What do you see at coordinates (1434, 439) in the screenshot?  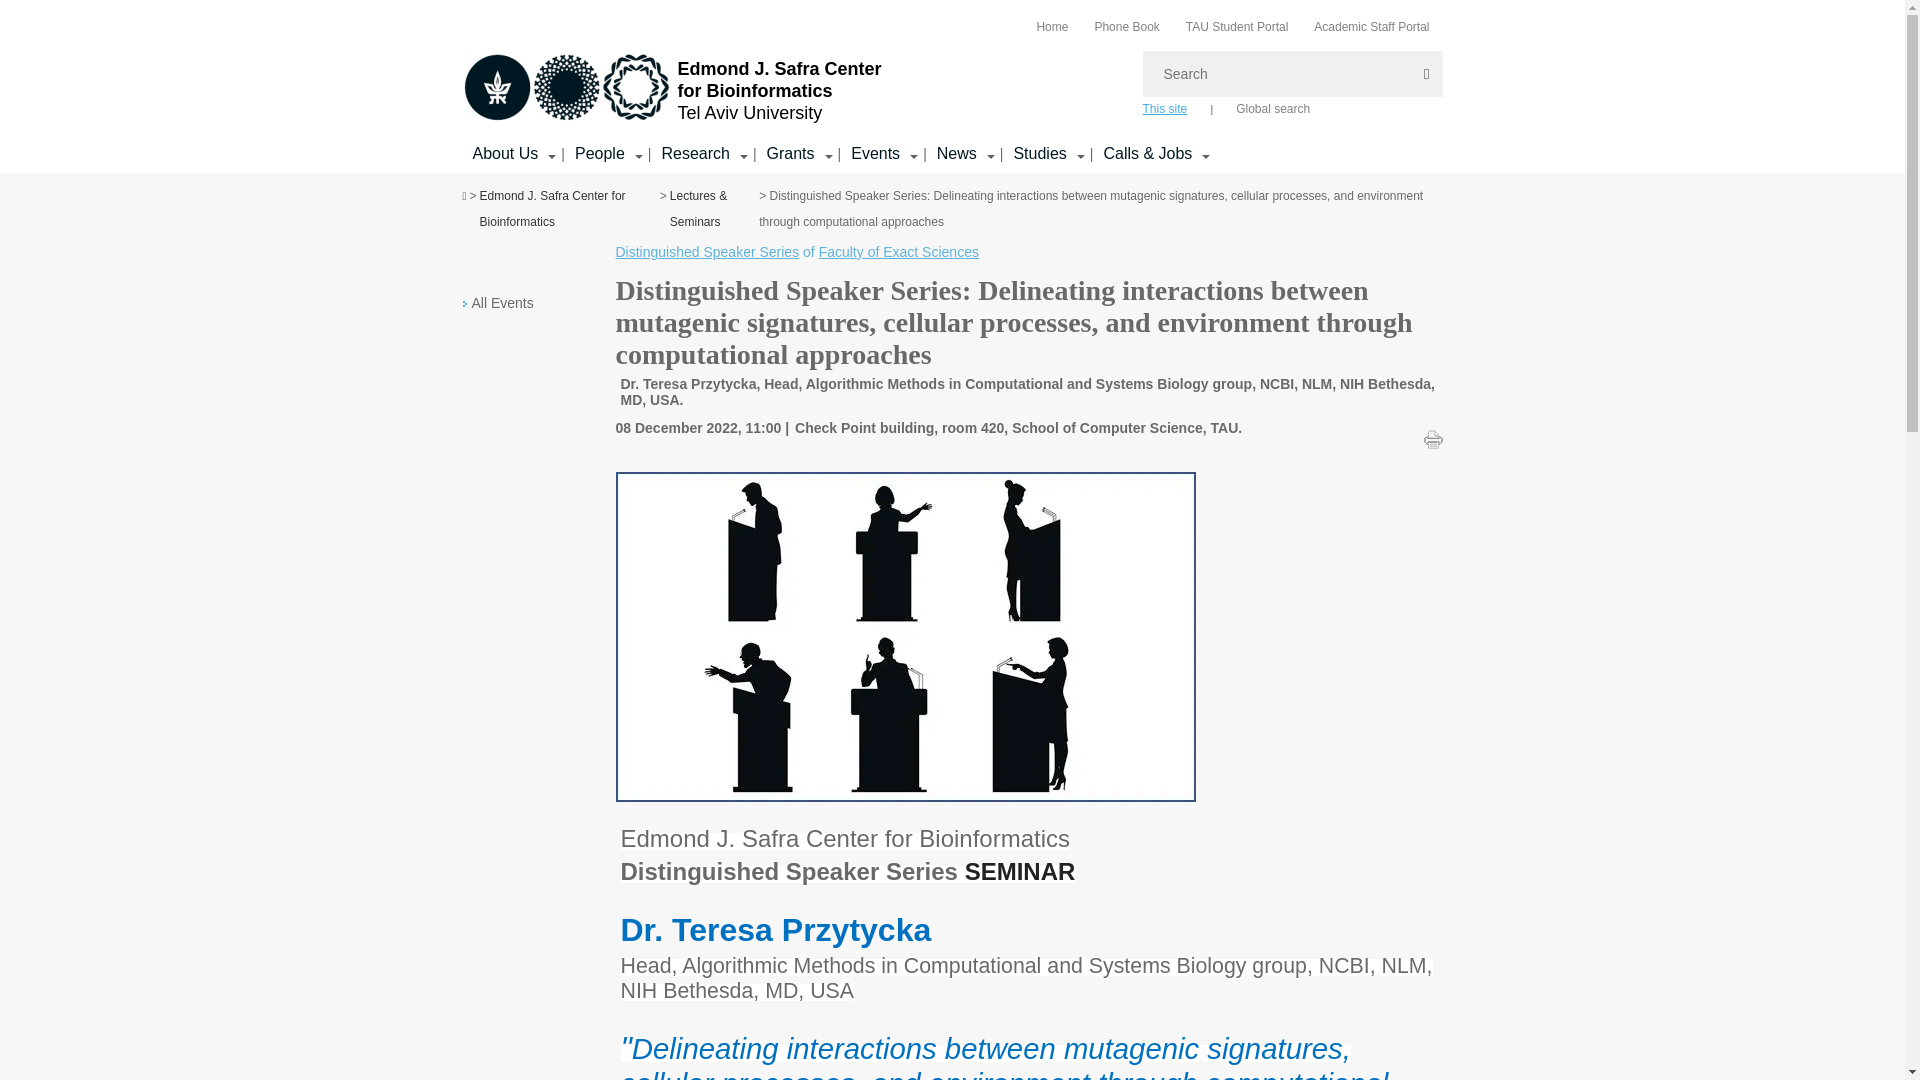 I see `print` at bounding box center [1434, 439].